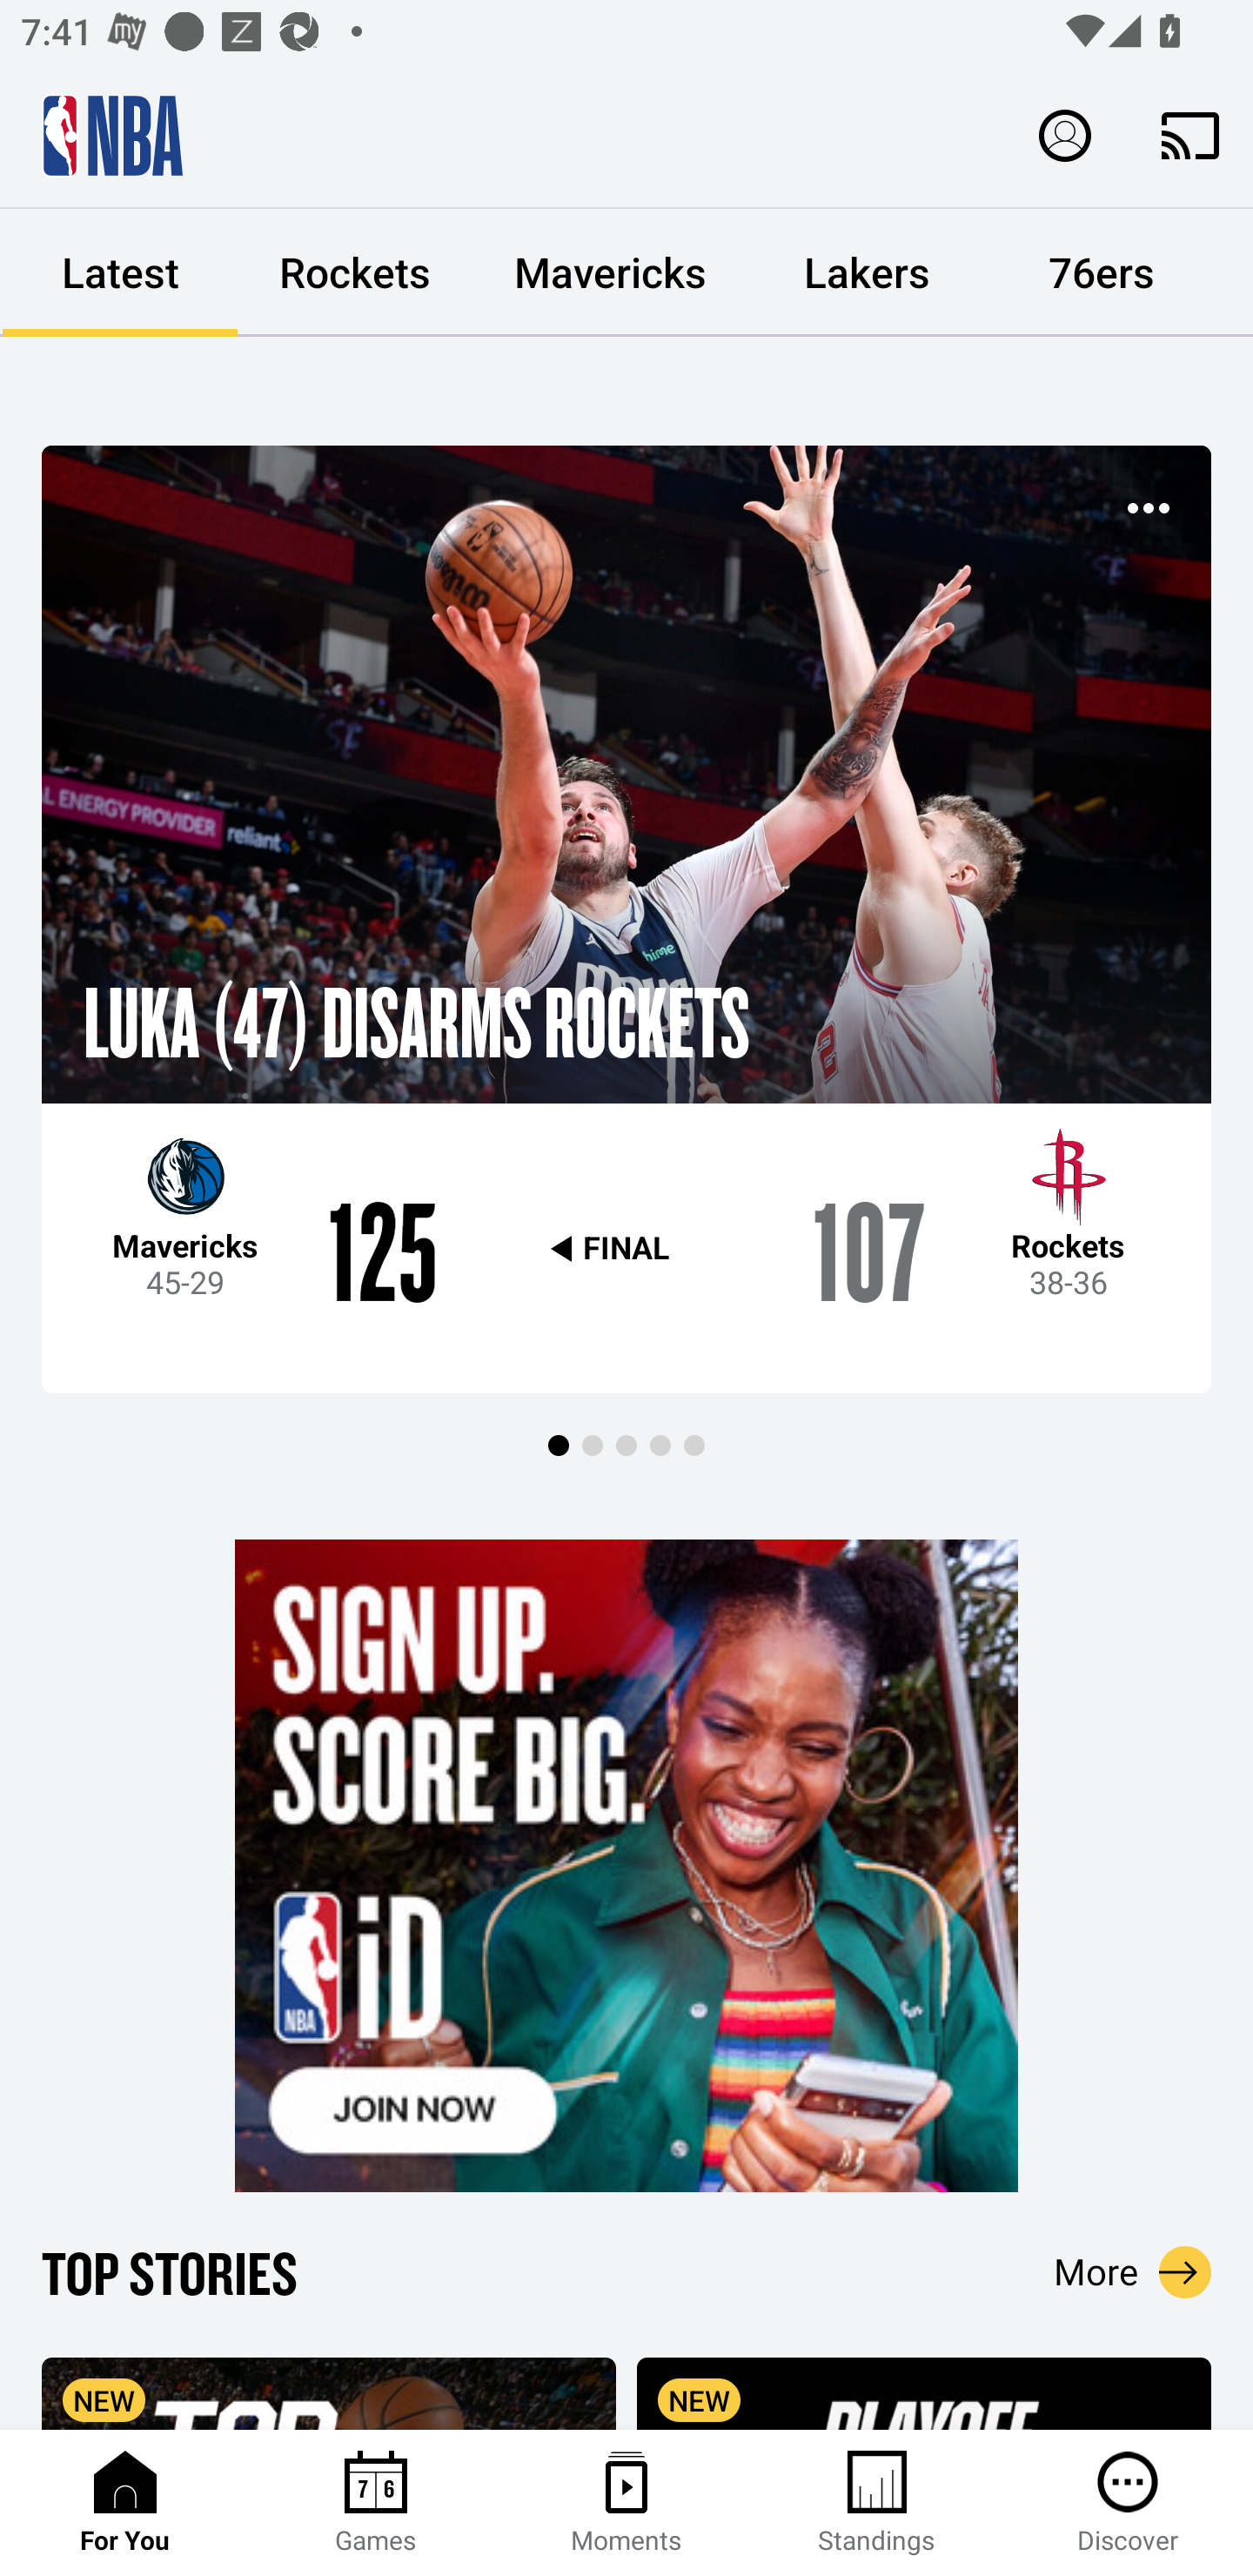 This screenshot has height=2576, width=1253. I want to click on Mavericks, so click(611, 273).